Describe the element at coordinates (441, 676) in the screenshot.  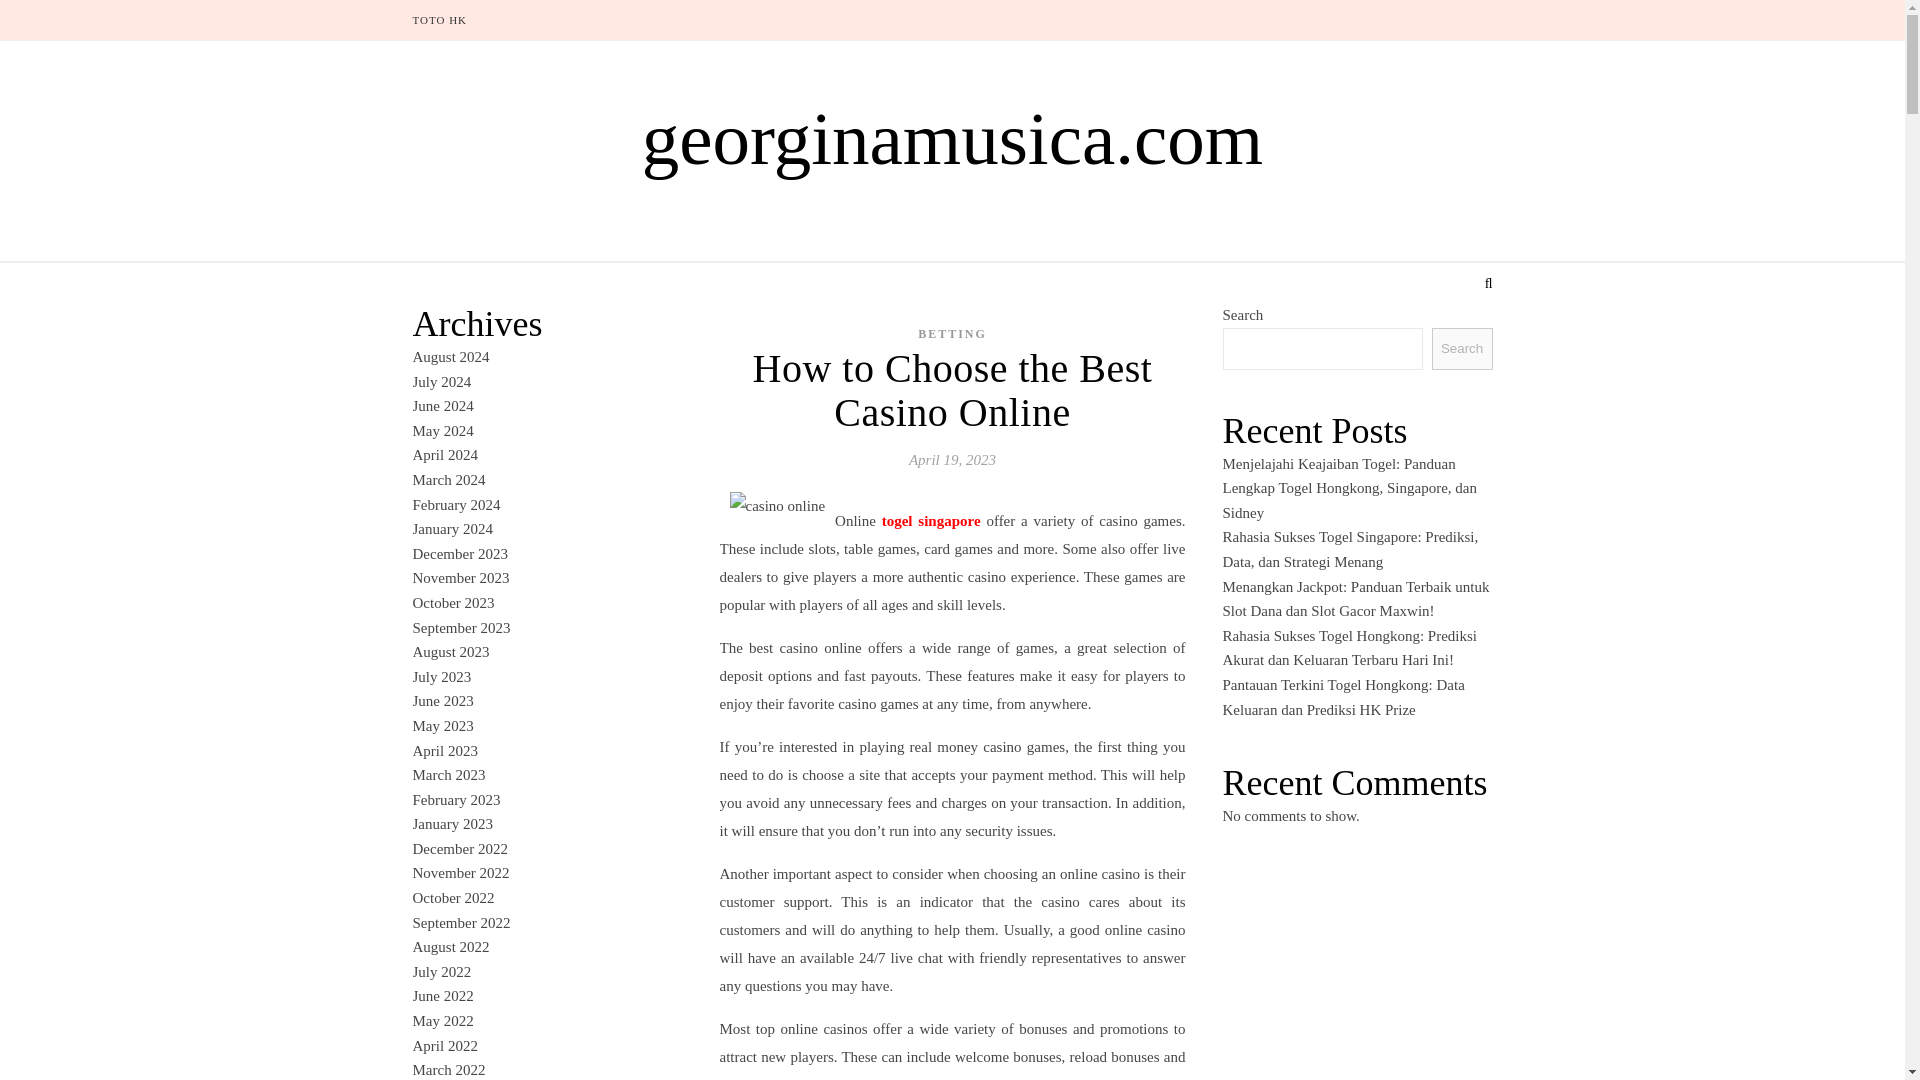
I see `July 2023` at that location.